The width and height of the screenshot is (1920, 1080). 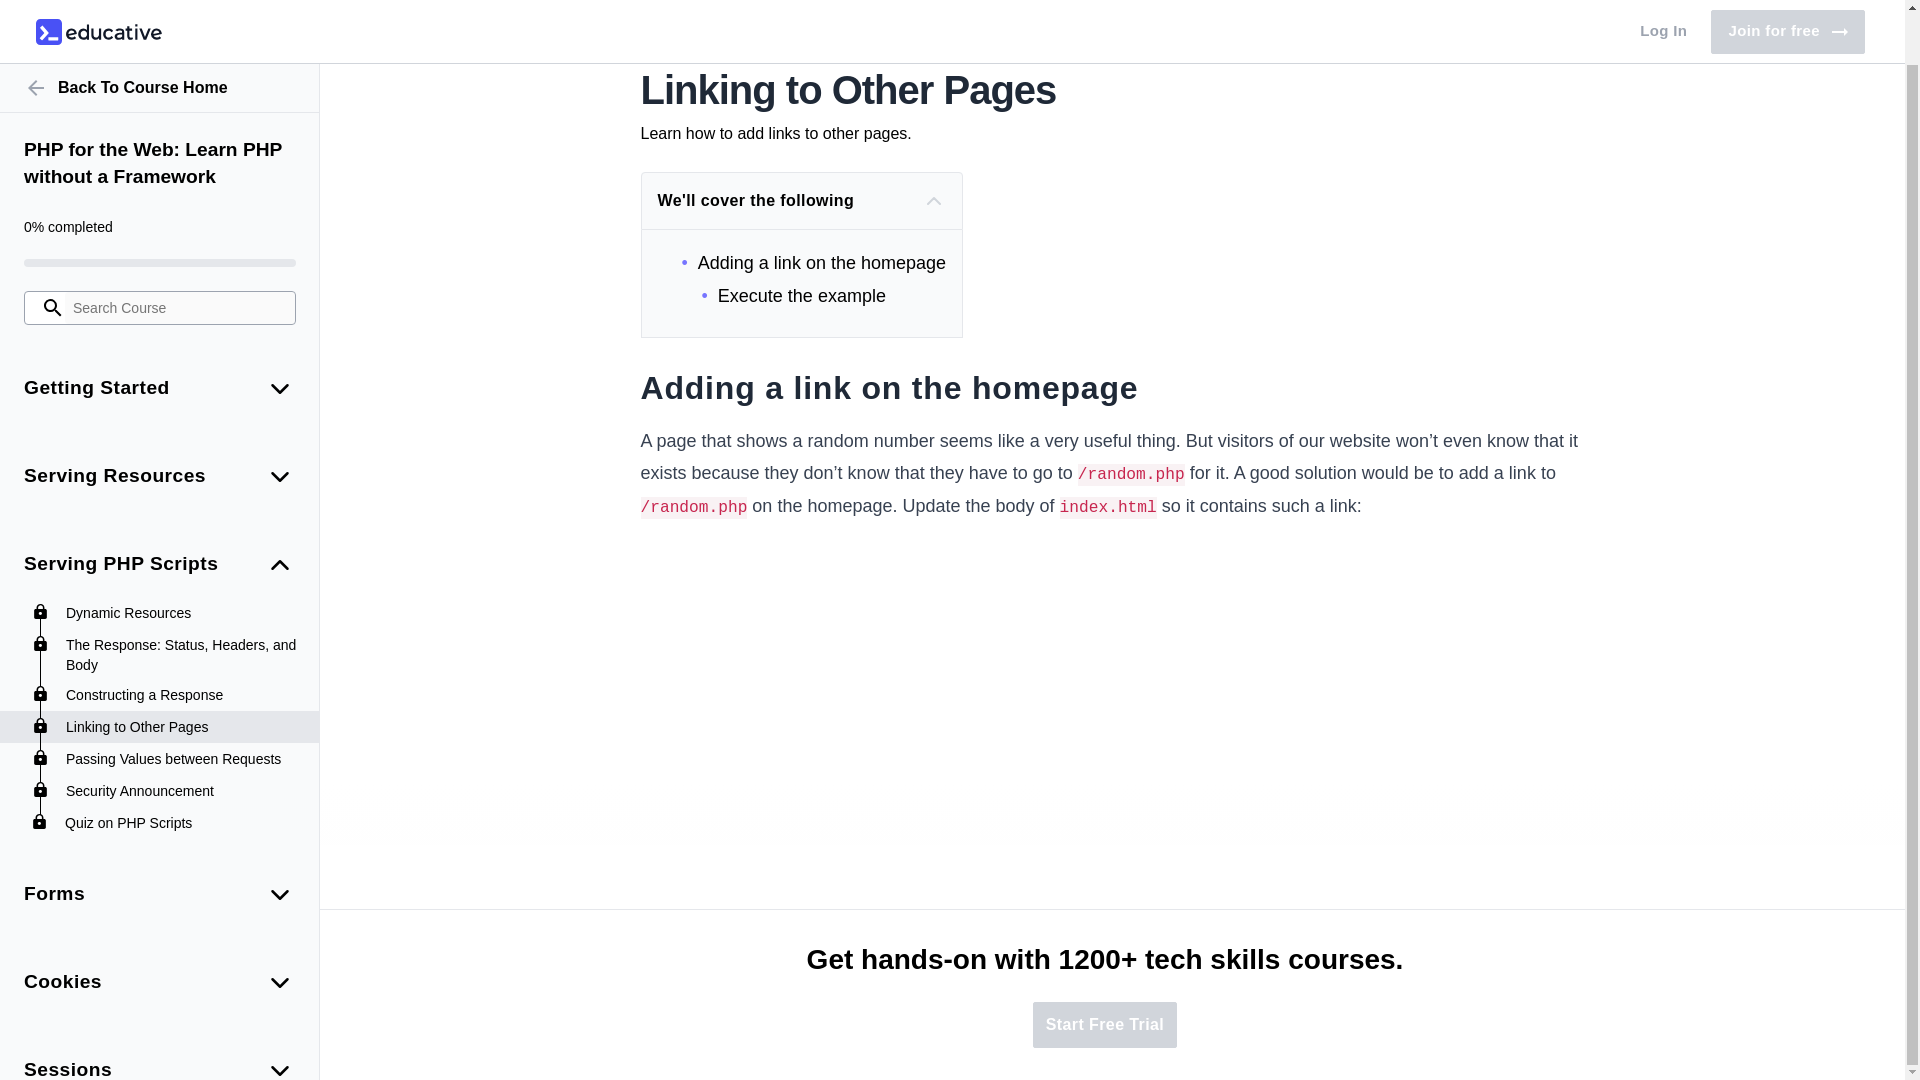 I want to click on Passing Values between Requests, so click(x=182, y=704).